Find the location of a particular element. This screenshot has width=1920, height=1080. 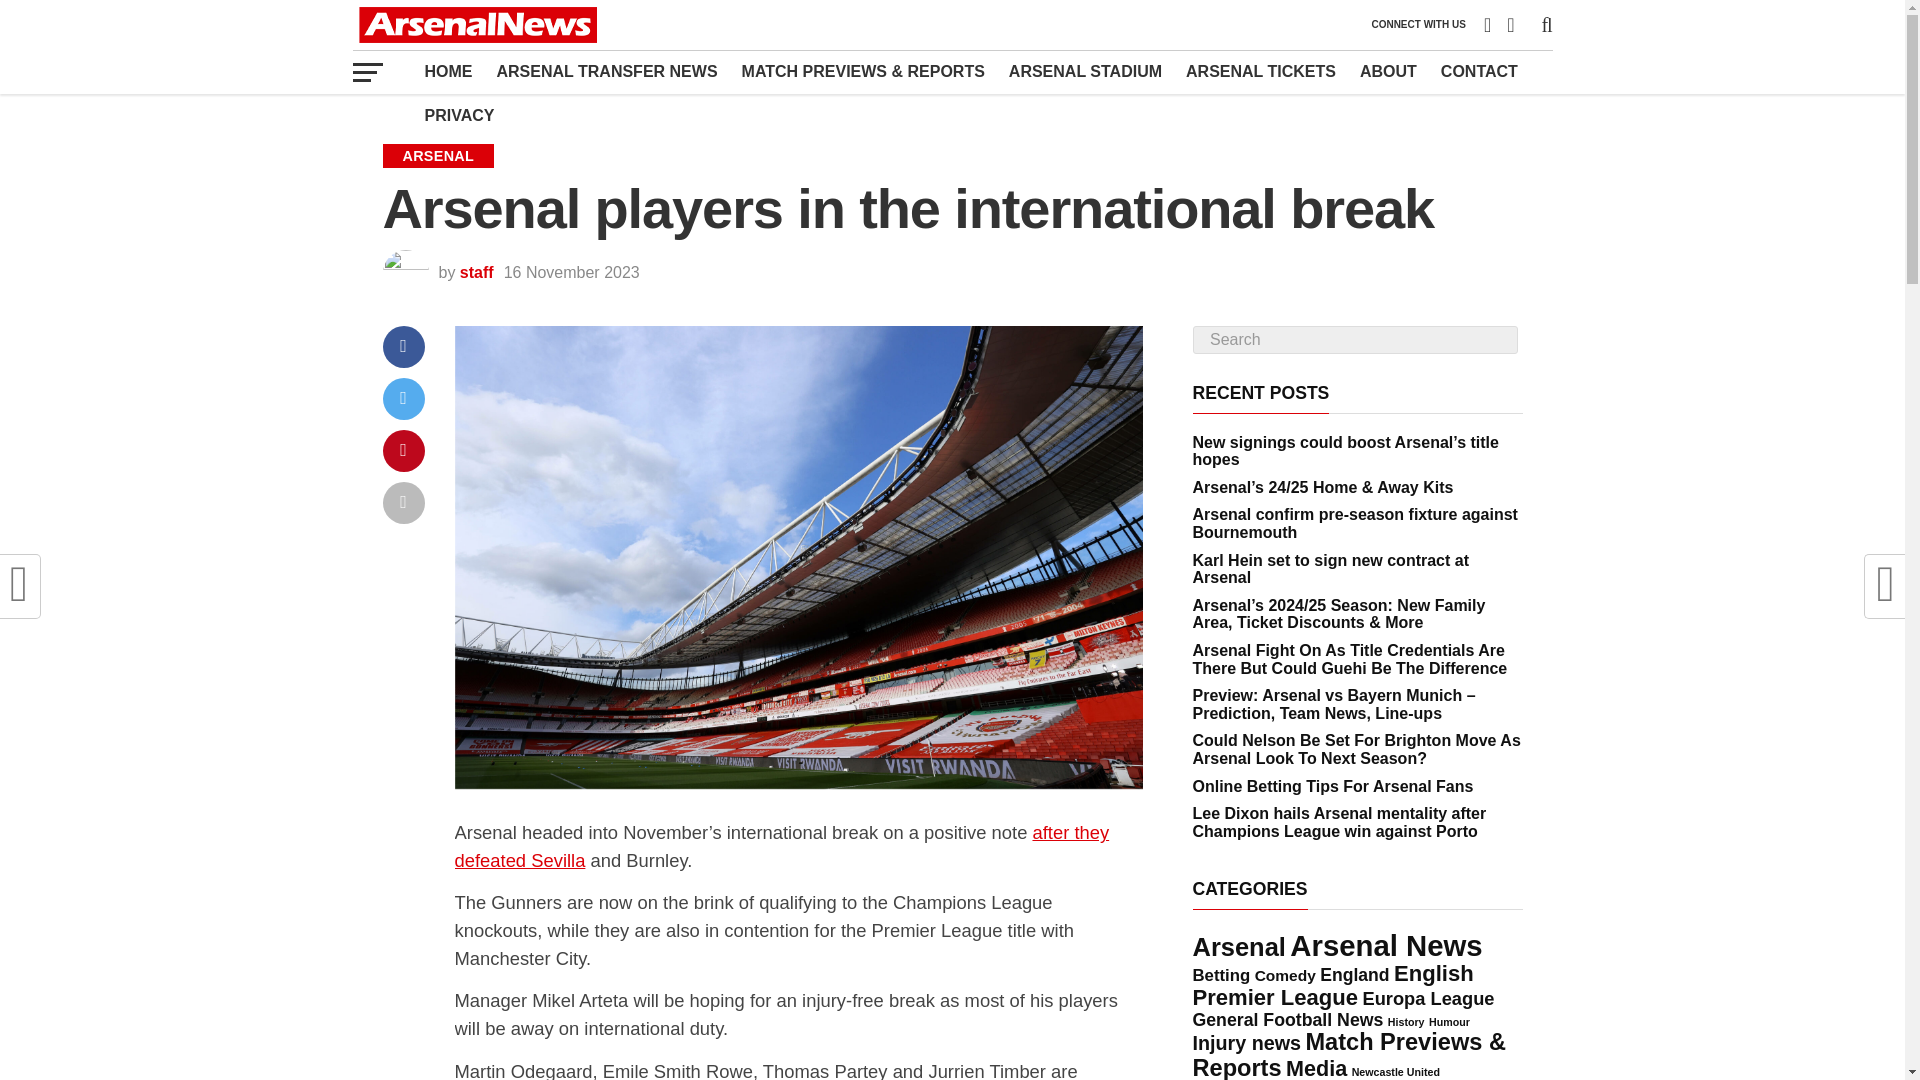

CONTACT is located at coordinates (1479, 71).